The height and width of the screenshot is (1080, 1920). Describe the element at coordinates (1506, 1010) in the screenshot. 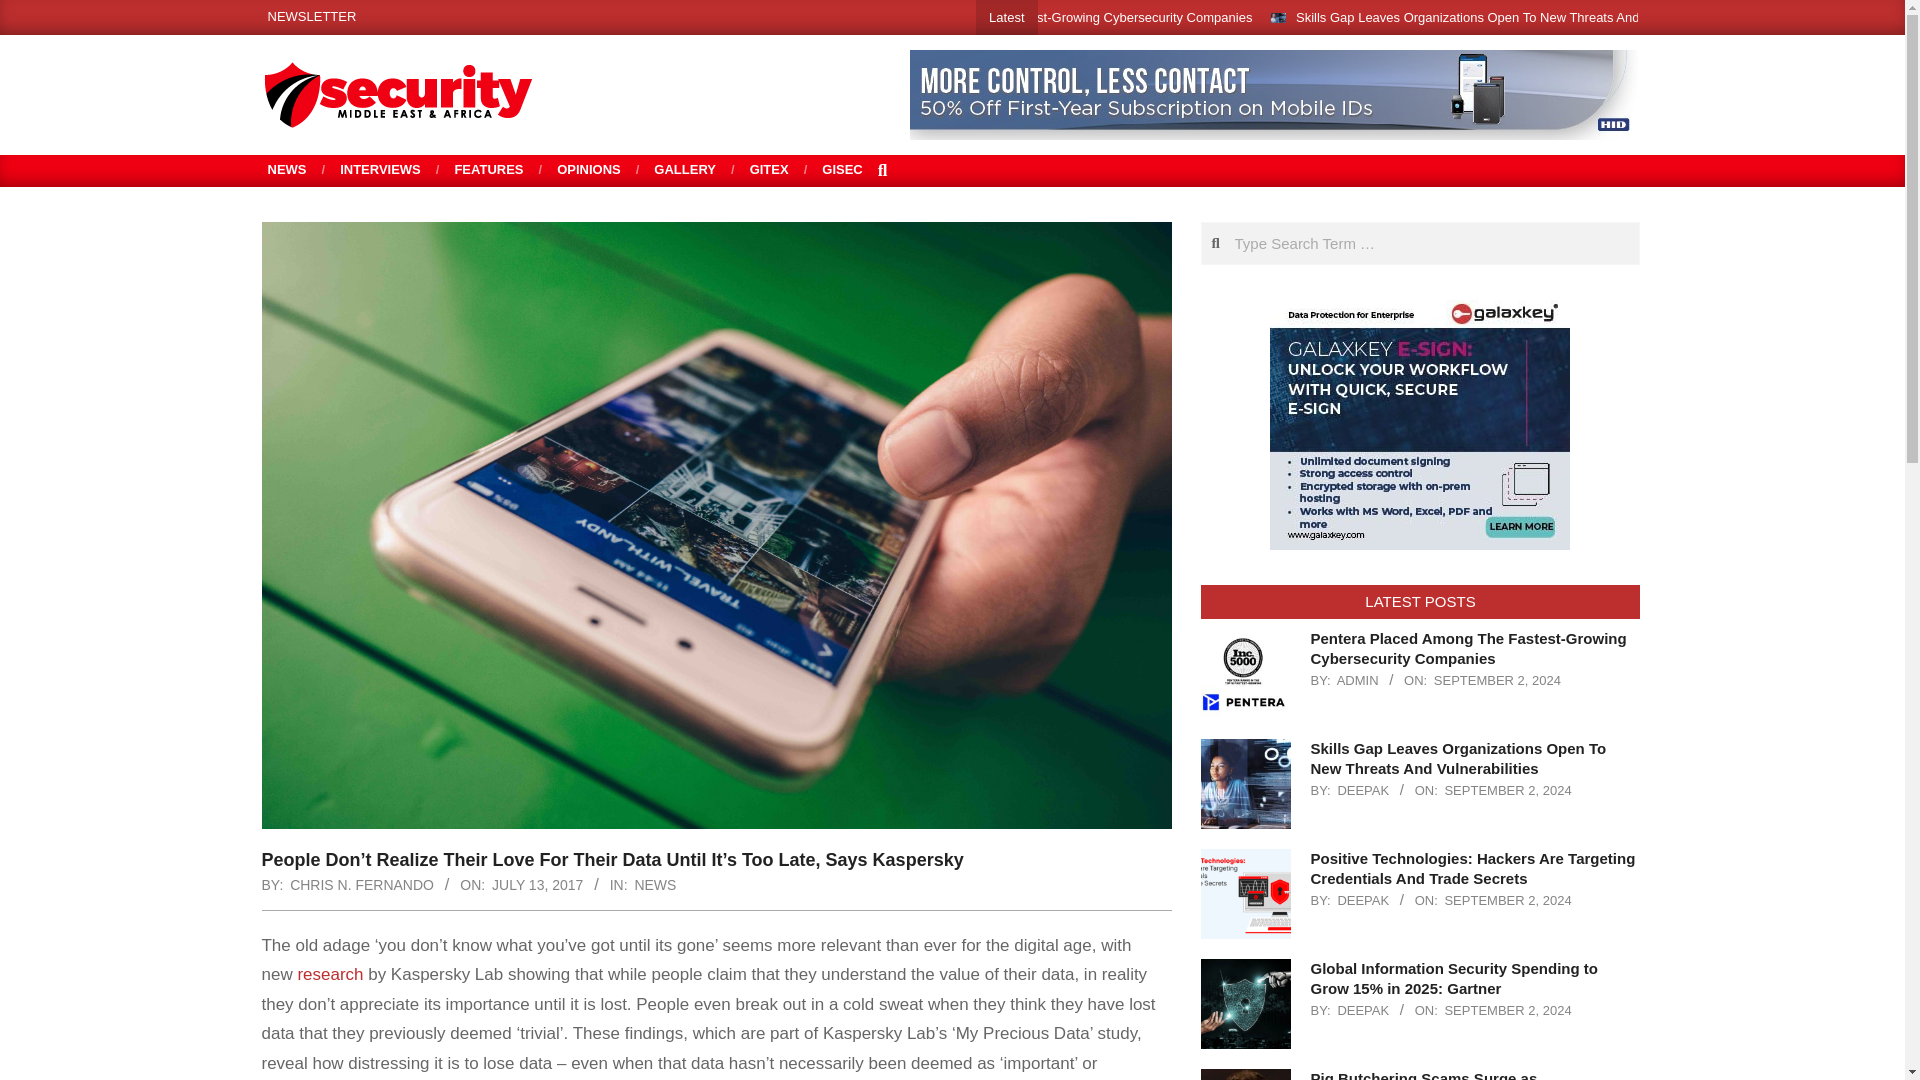

I see `Monday, September 2, 2024, 1:46 pm` at that location.